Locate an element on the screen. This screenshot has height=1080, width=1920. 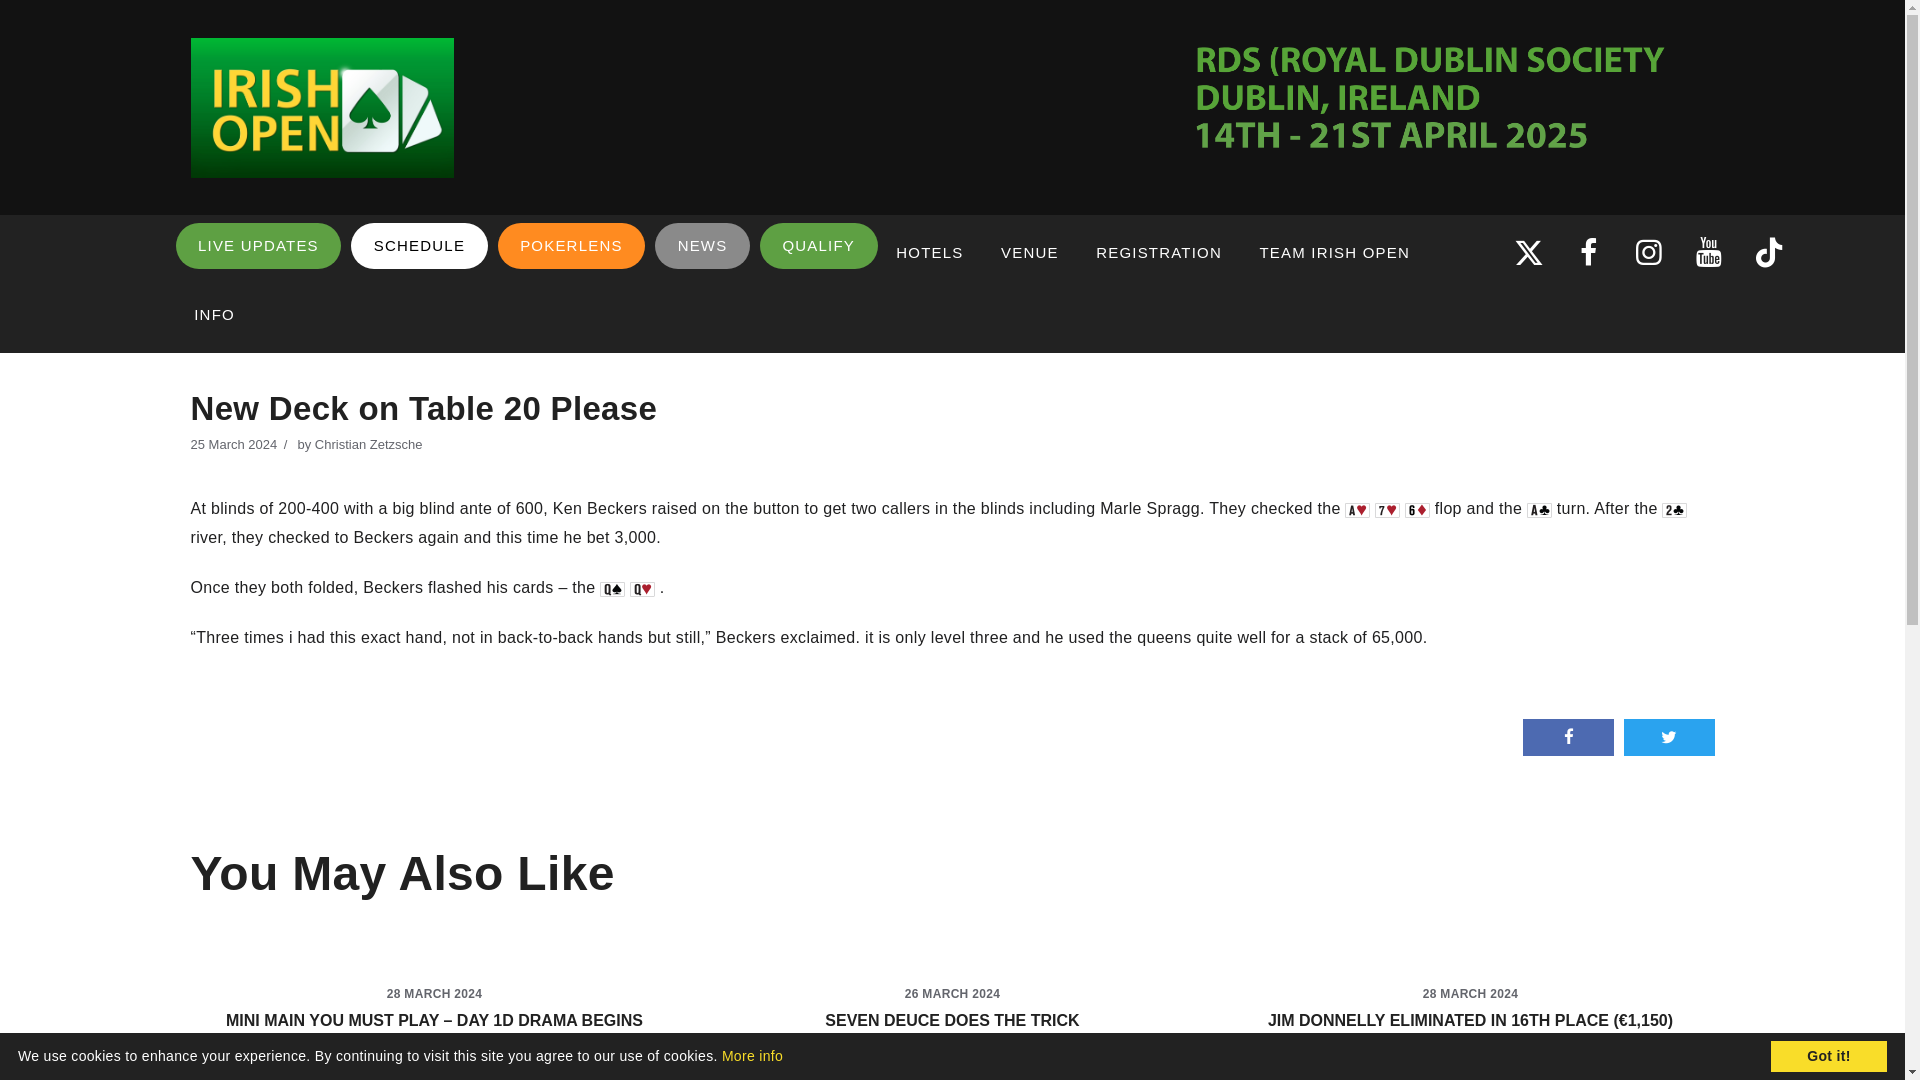
INFO is located at coordinates (214, 314).